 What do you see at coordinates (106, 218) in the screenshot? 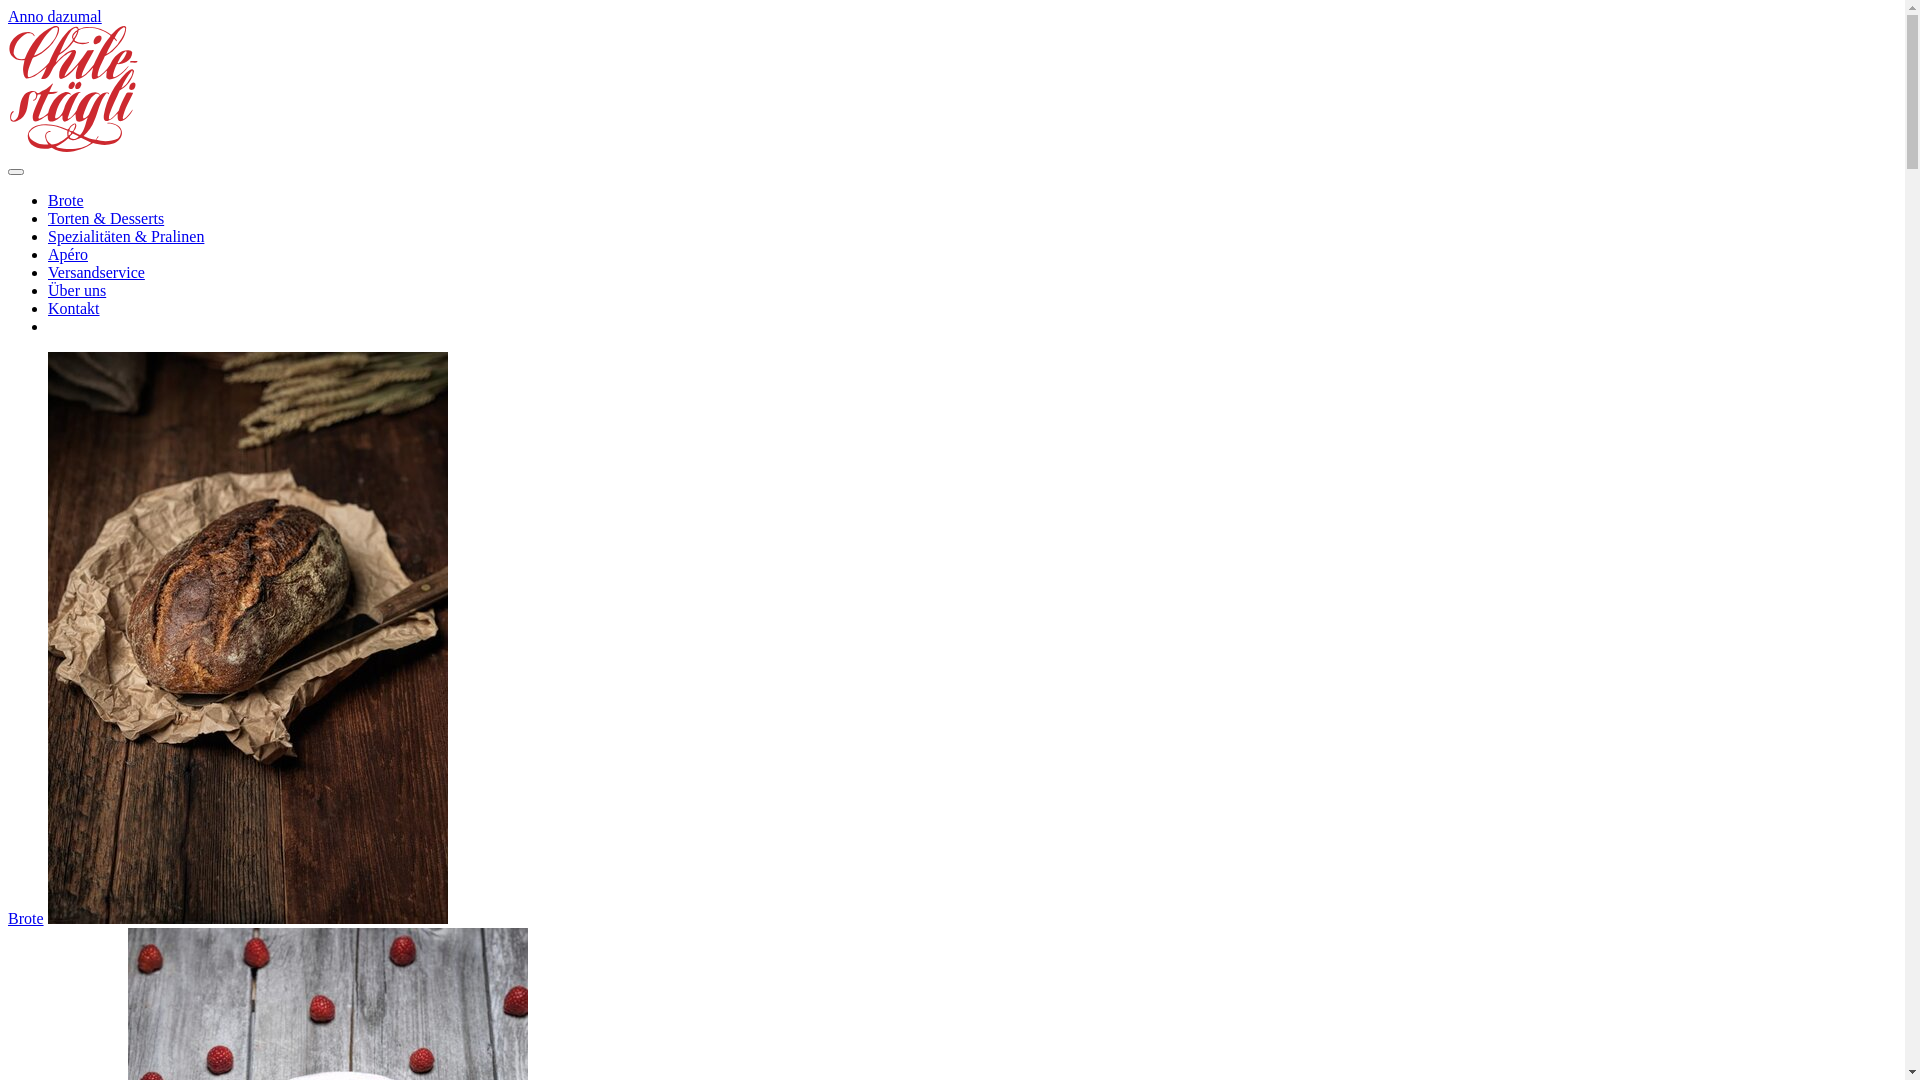
I see `Torten & Desserts` at bounding box center [106, 218].